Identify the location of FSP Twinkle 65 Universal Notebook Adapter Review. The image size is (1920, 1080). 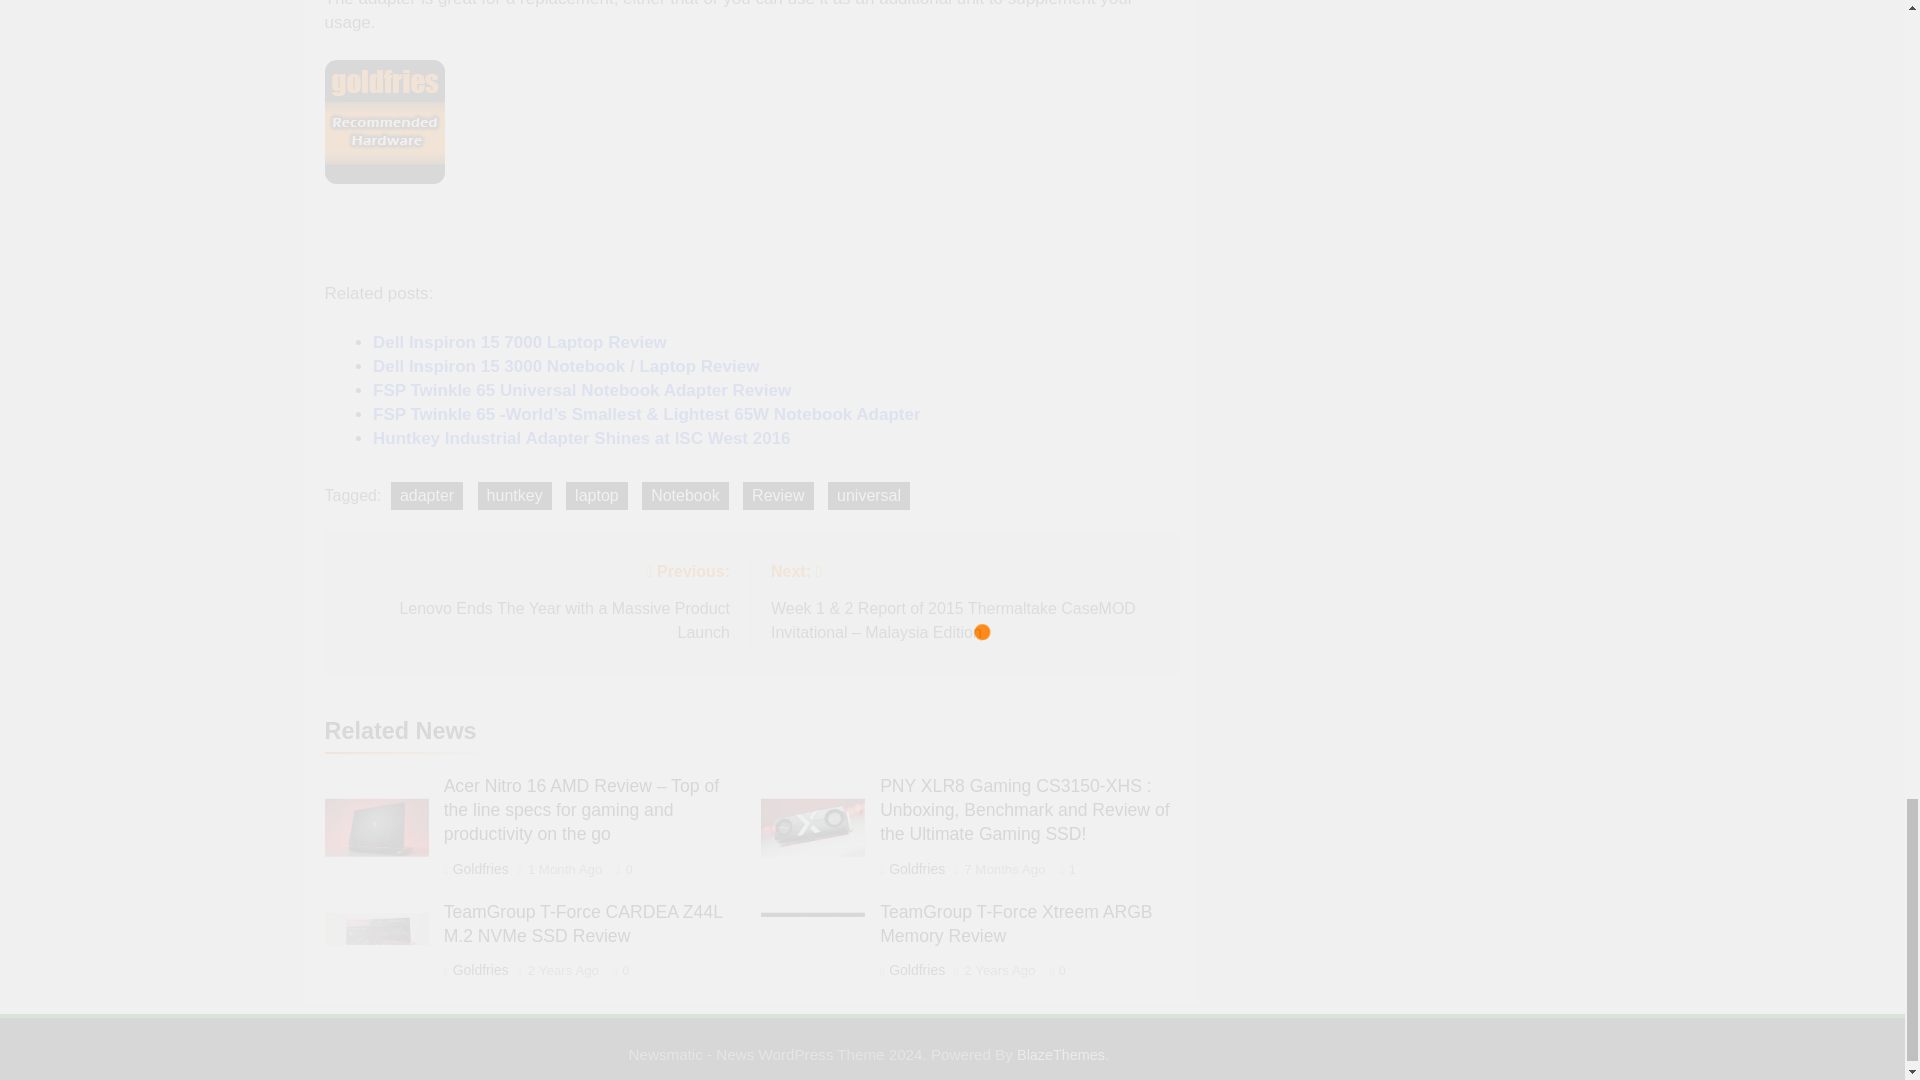
(582, 390).